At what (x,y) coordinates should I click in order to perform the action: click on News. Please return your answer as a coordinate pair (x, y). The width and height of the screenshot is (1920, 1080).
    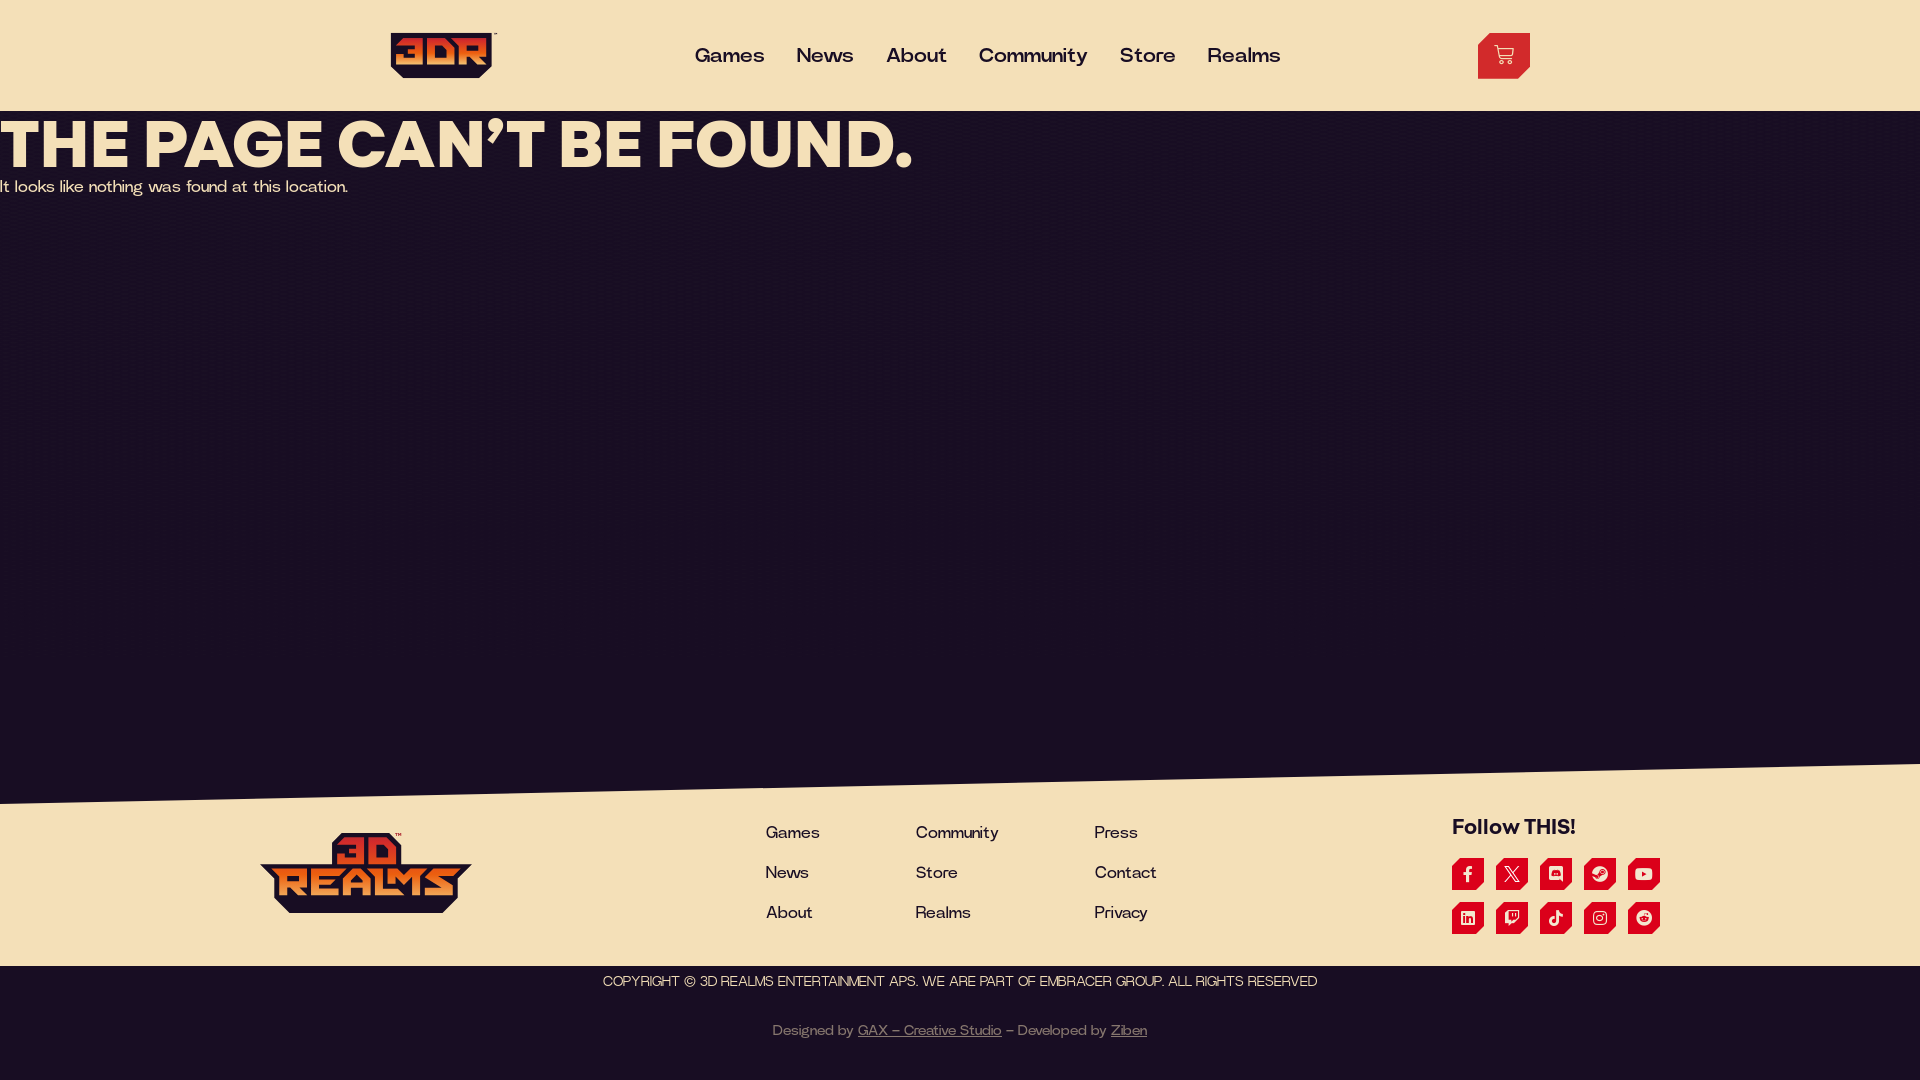
    Looking at the image, I should click on (788, 873).